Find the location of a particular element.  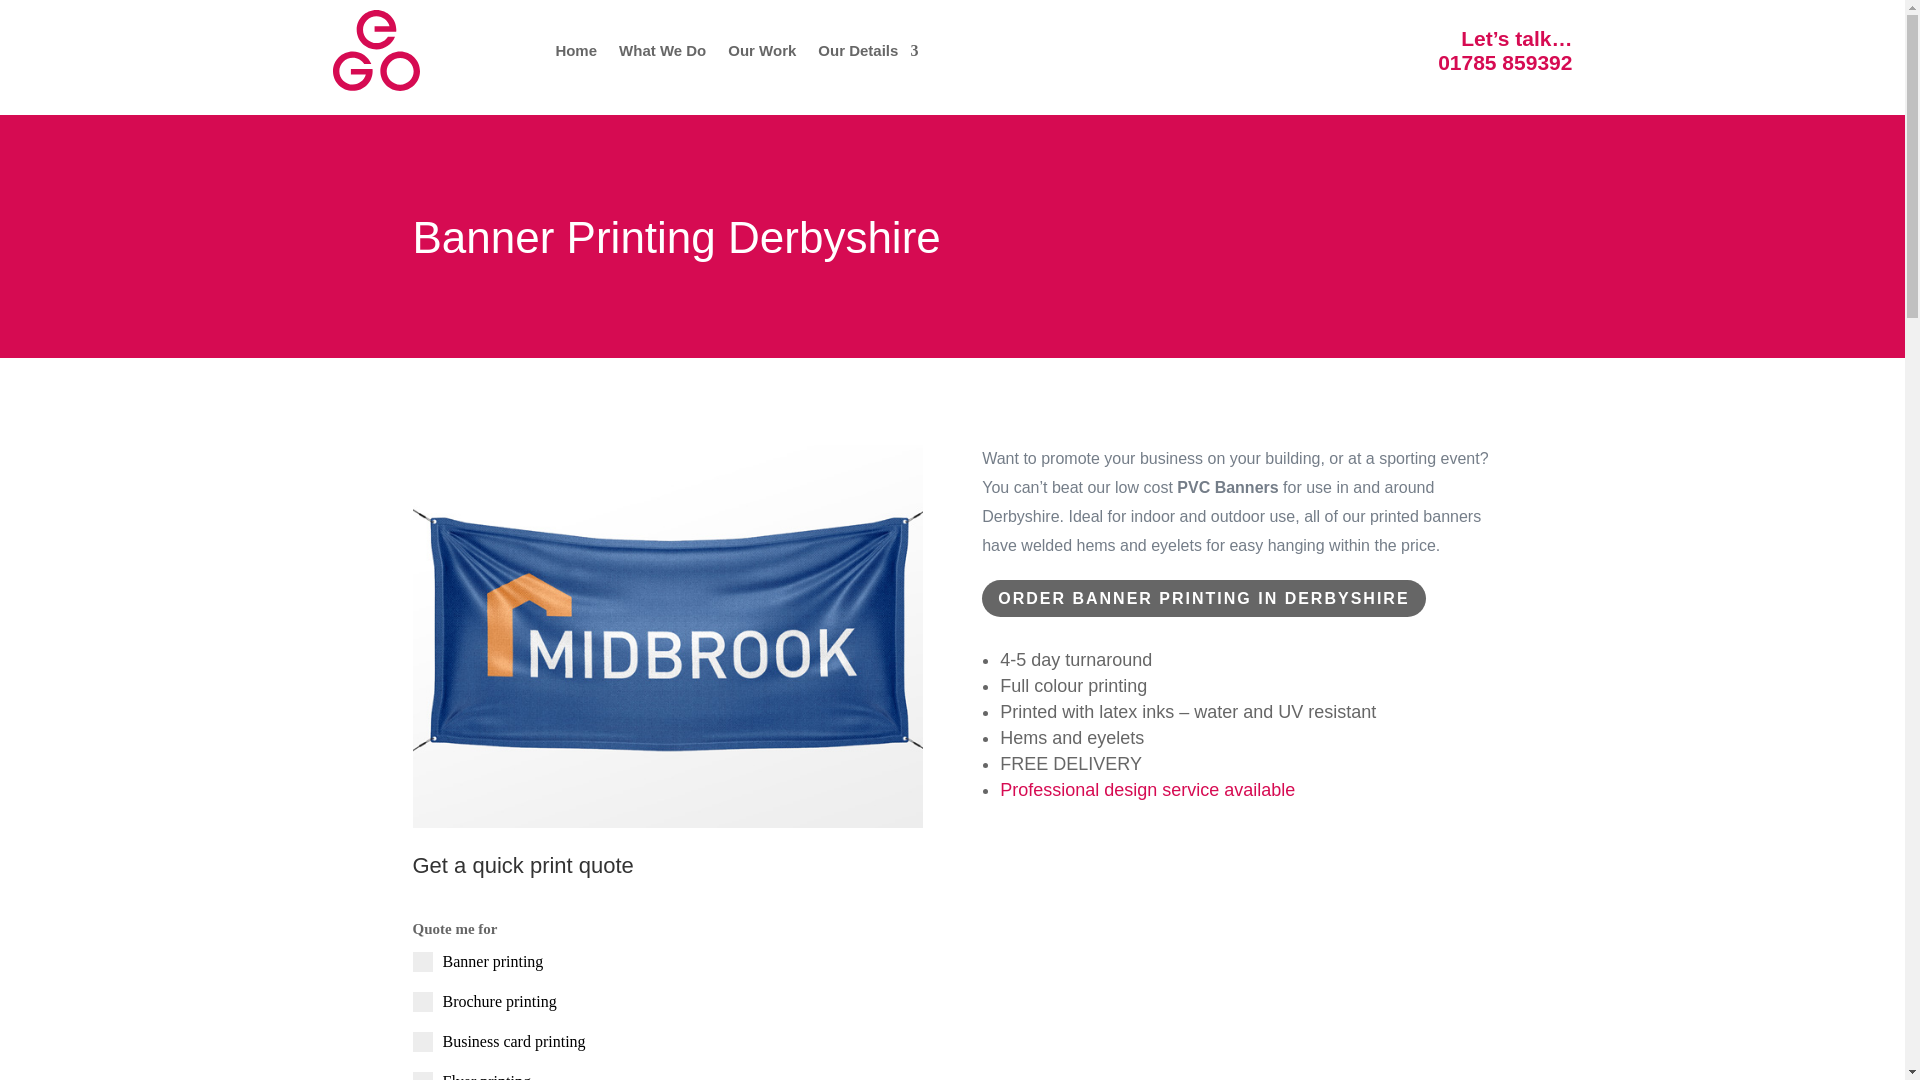

ORDER BANNER PRINTING IN DERBYSHIRE is located at coordinates (1202, 598).